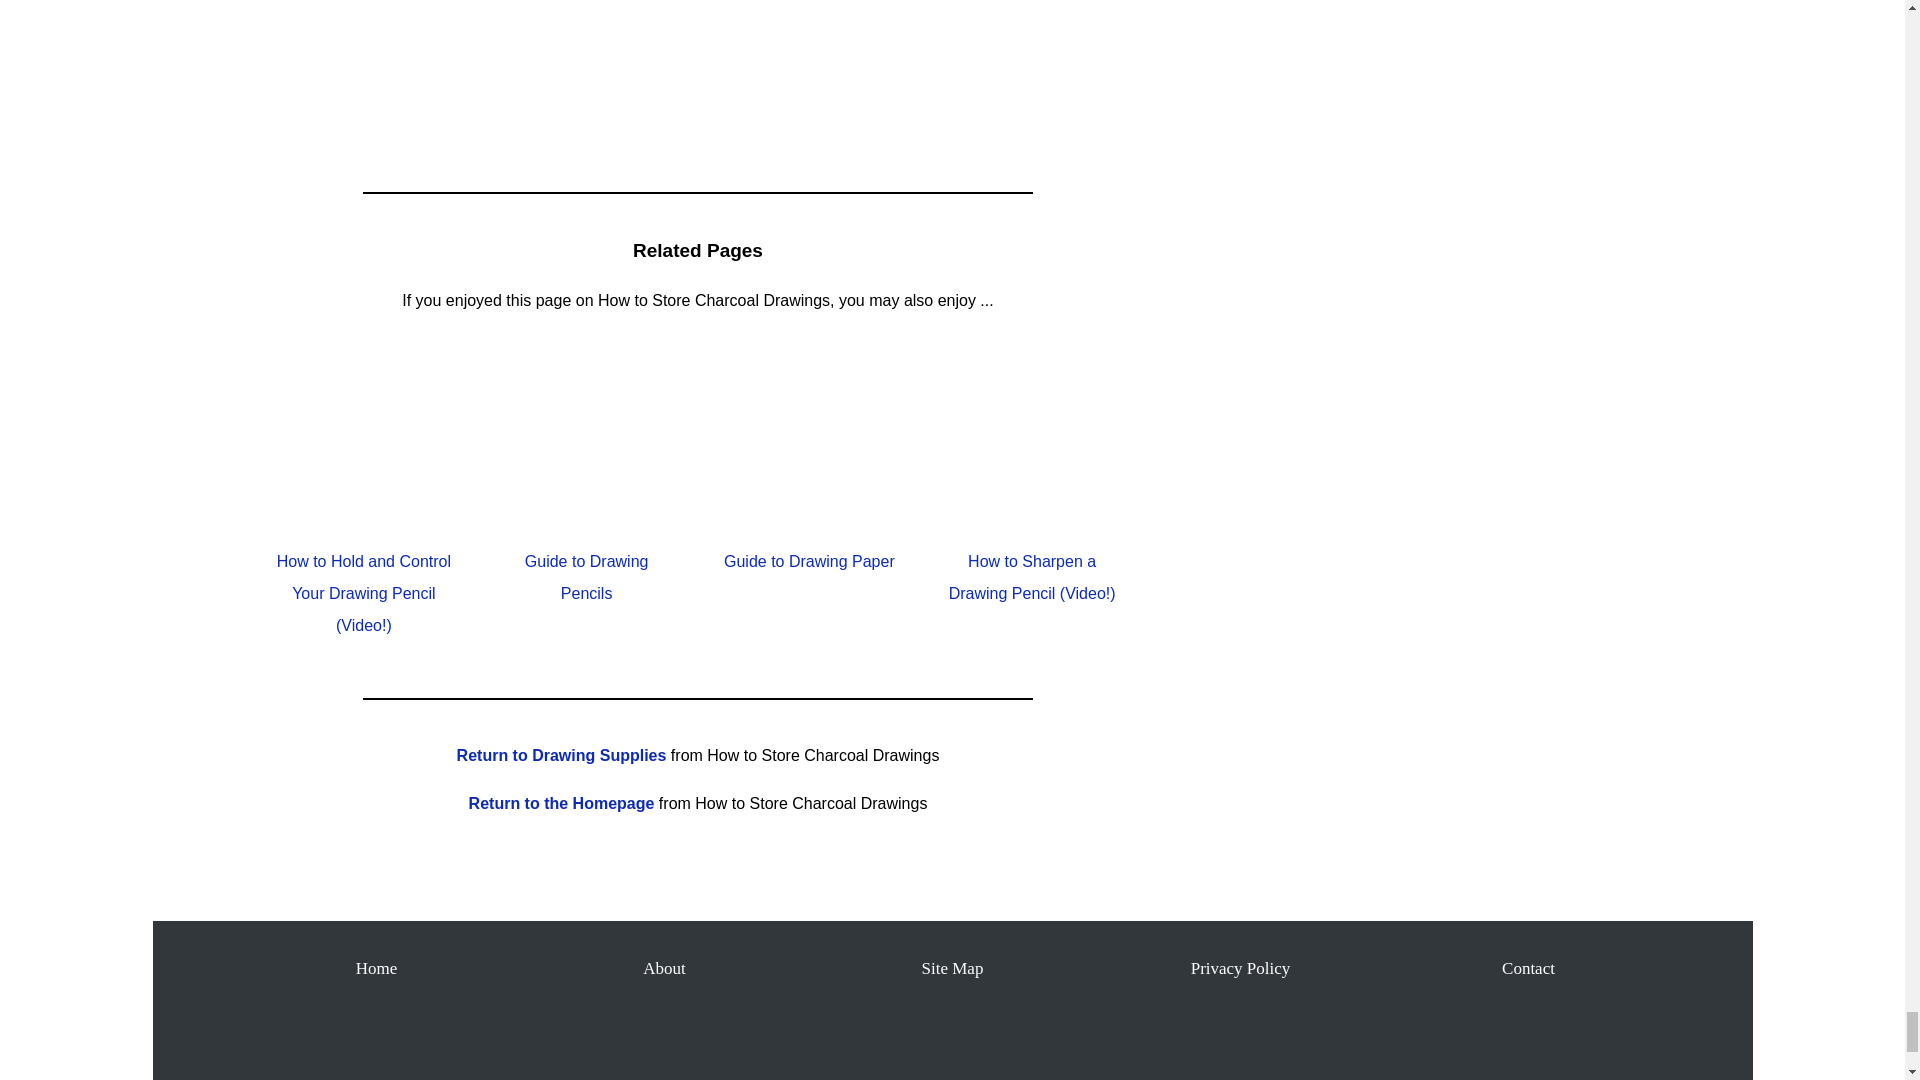 The image size is (1920, 1080). I want to click on Site Map, so click(952, 968).